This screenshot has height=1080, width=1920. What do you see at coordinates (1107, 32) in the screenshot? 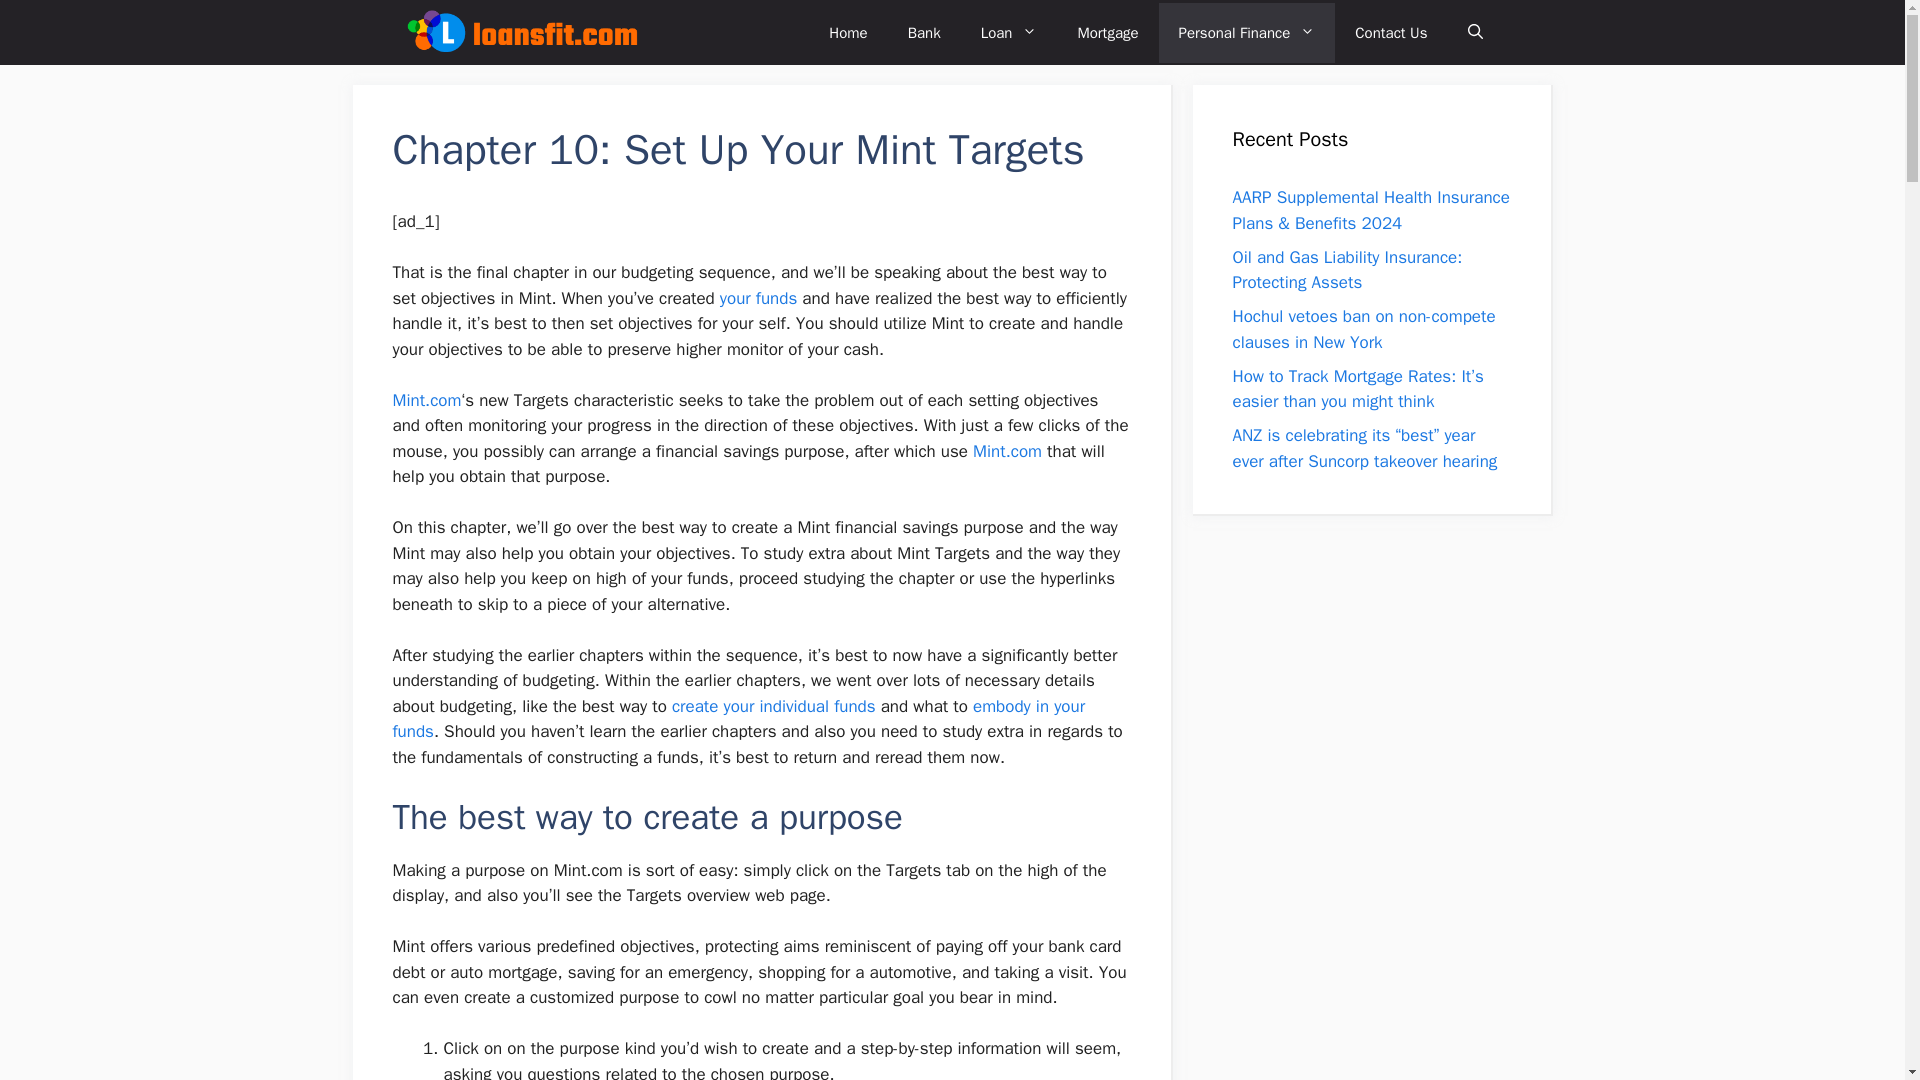
I see `Mortgage` at bounding box center [1107, 32].